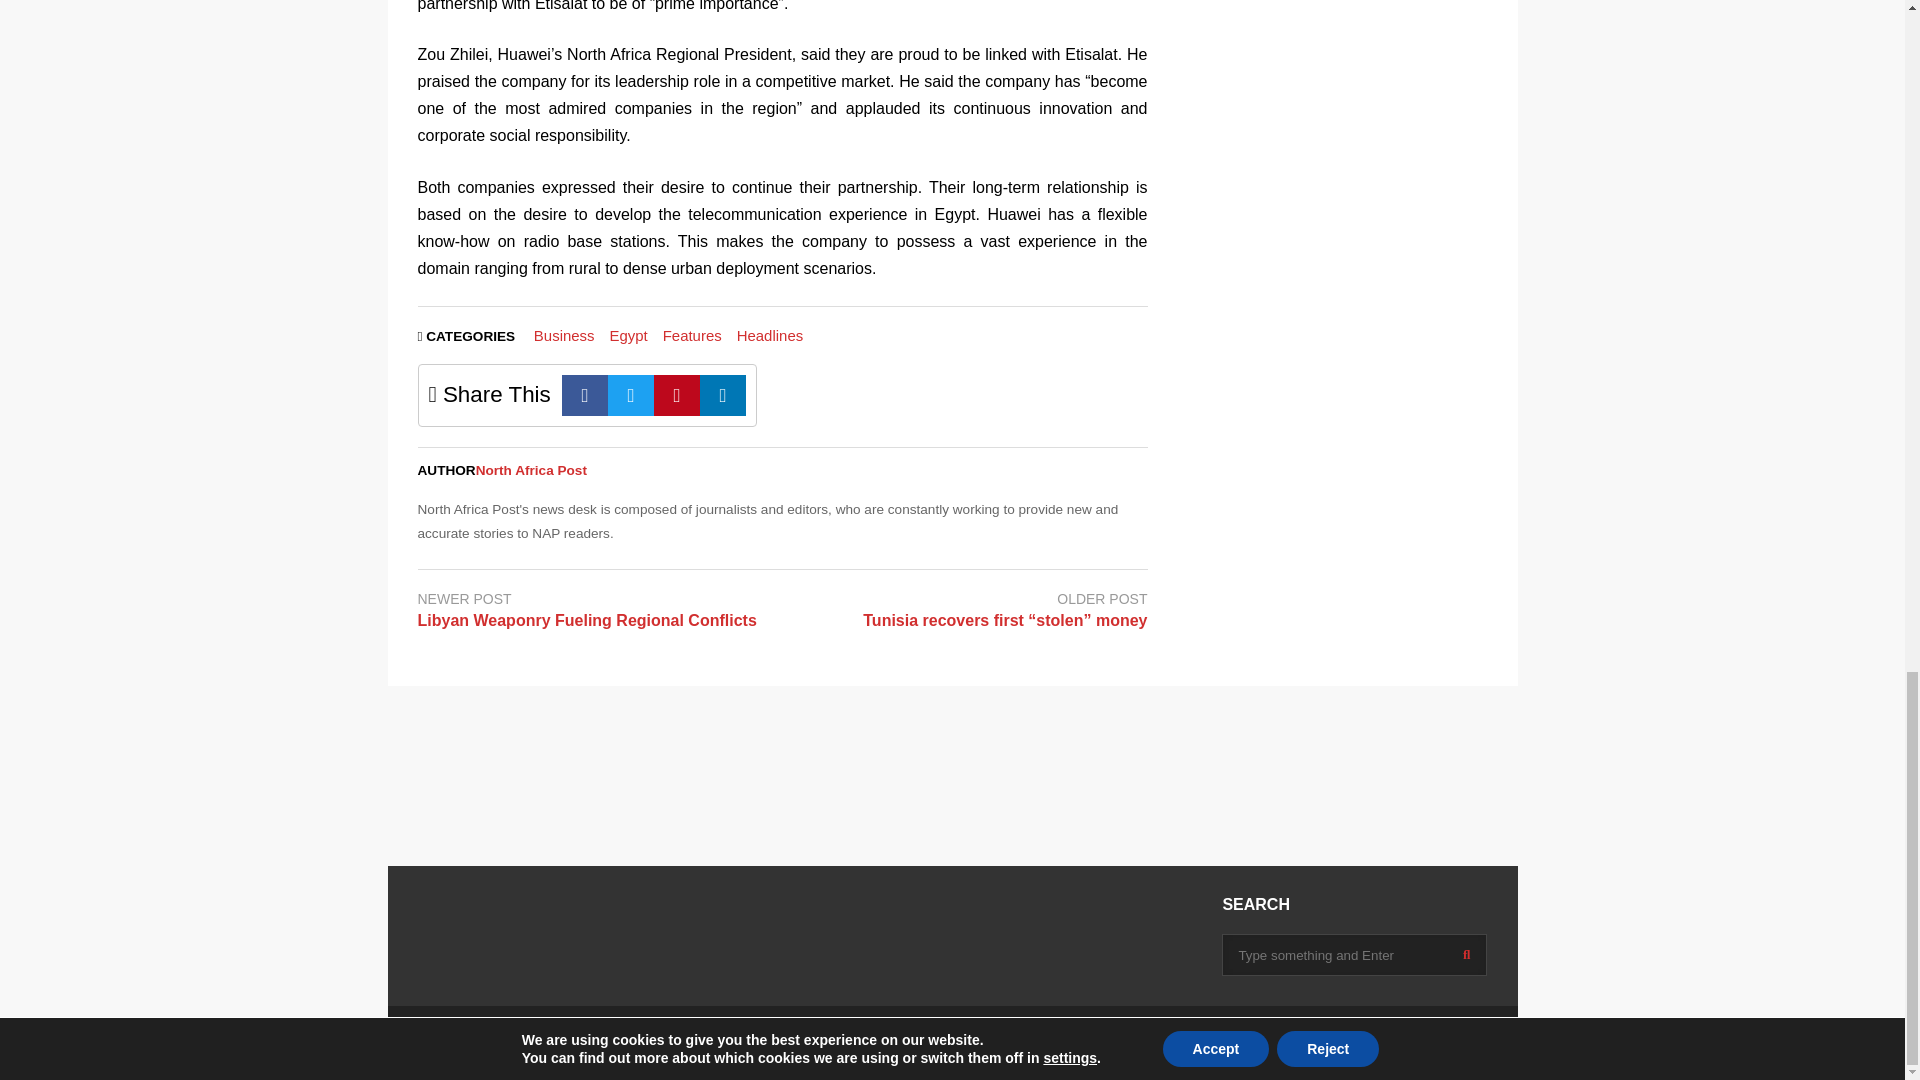 This screenshot has height=1080, width=1920. What do you see at coordinates (631, 394) in the screenshot?
I see `Twitter` at bounding box center [631, 394].